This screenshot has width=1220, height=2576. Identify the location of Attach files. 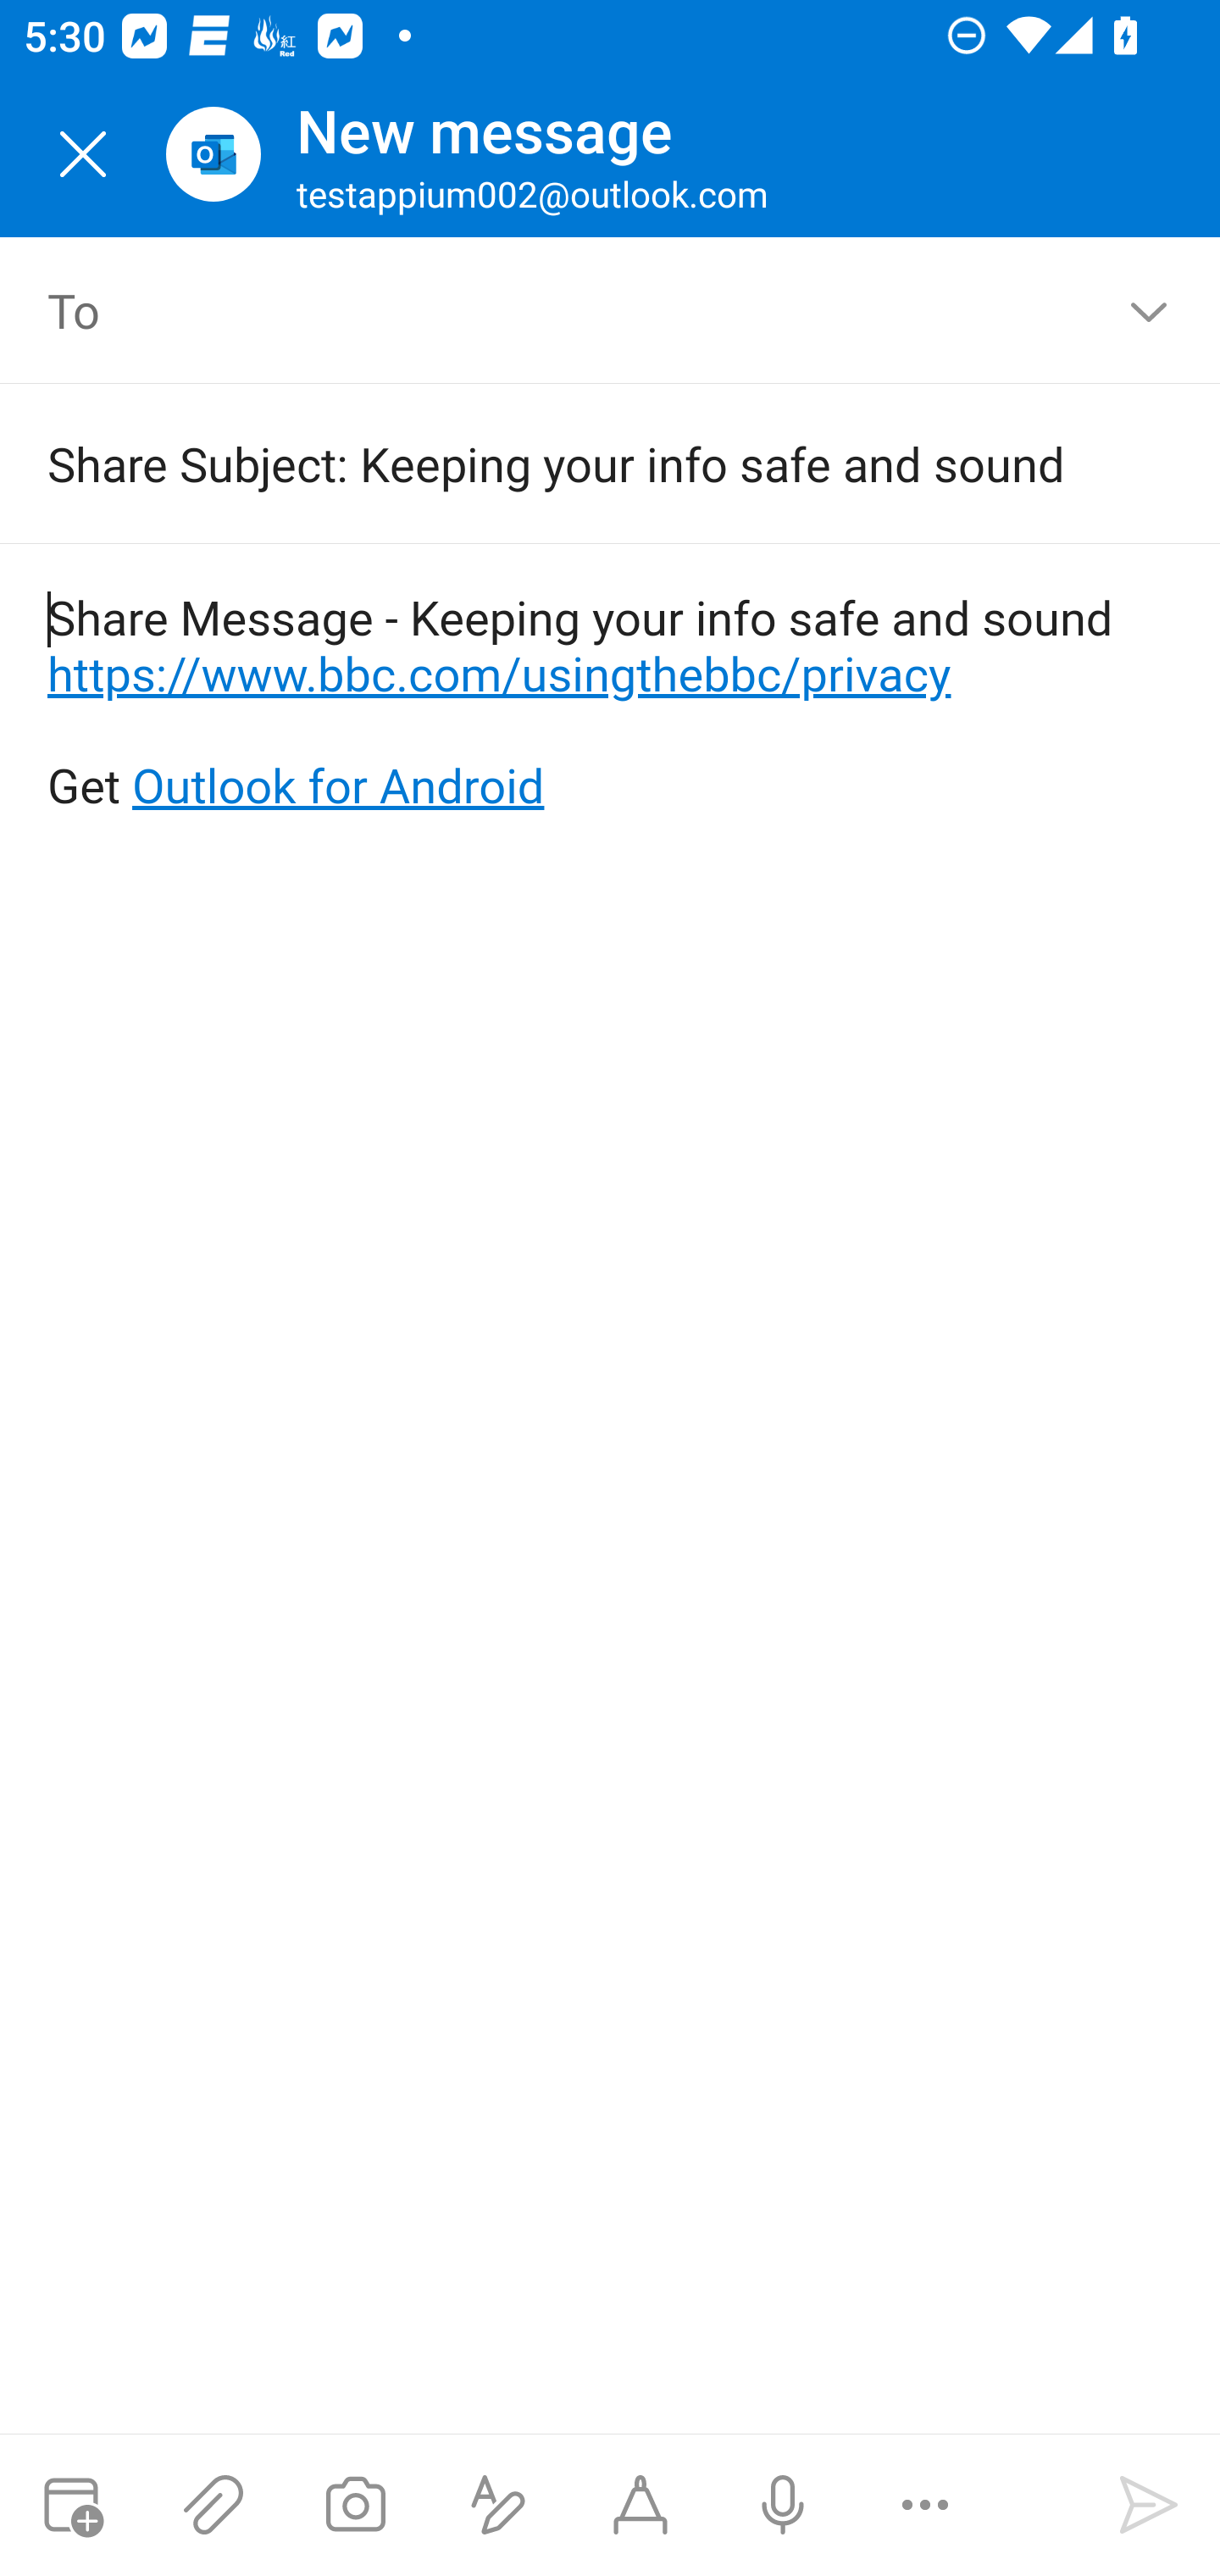
(213, 2505).